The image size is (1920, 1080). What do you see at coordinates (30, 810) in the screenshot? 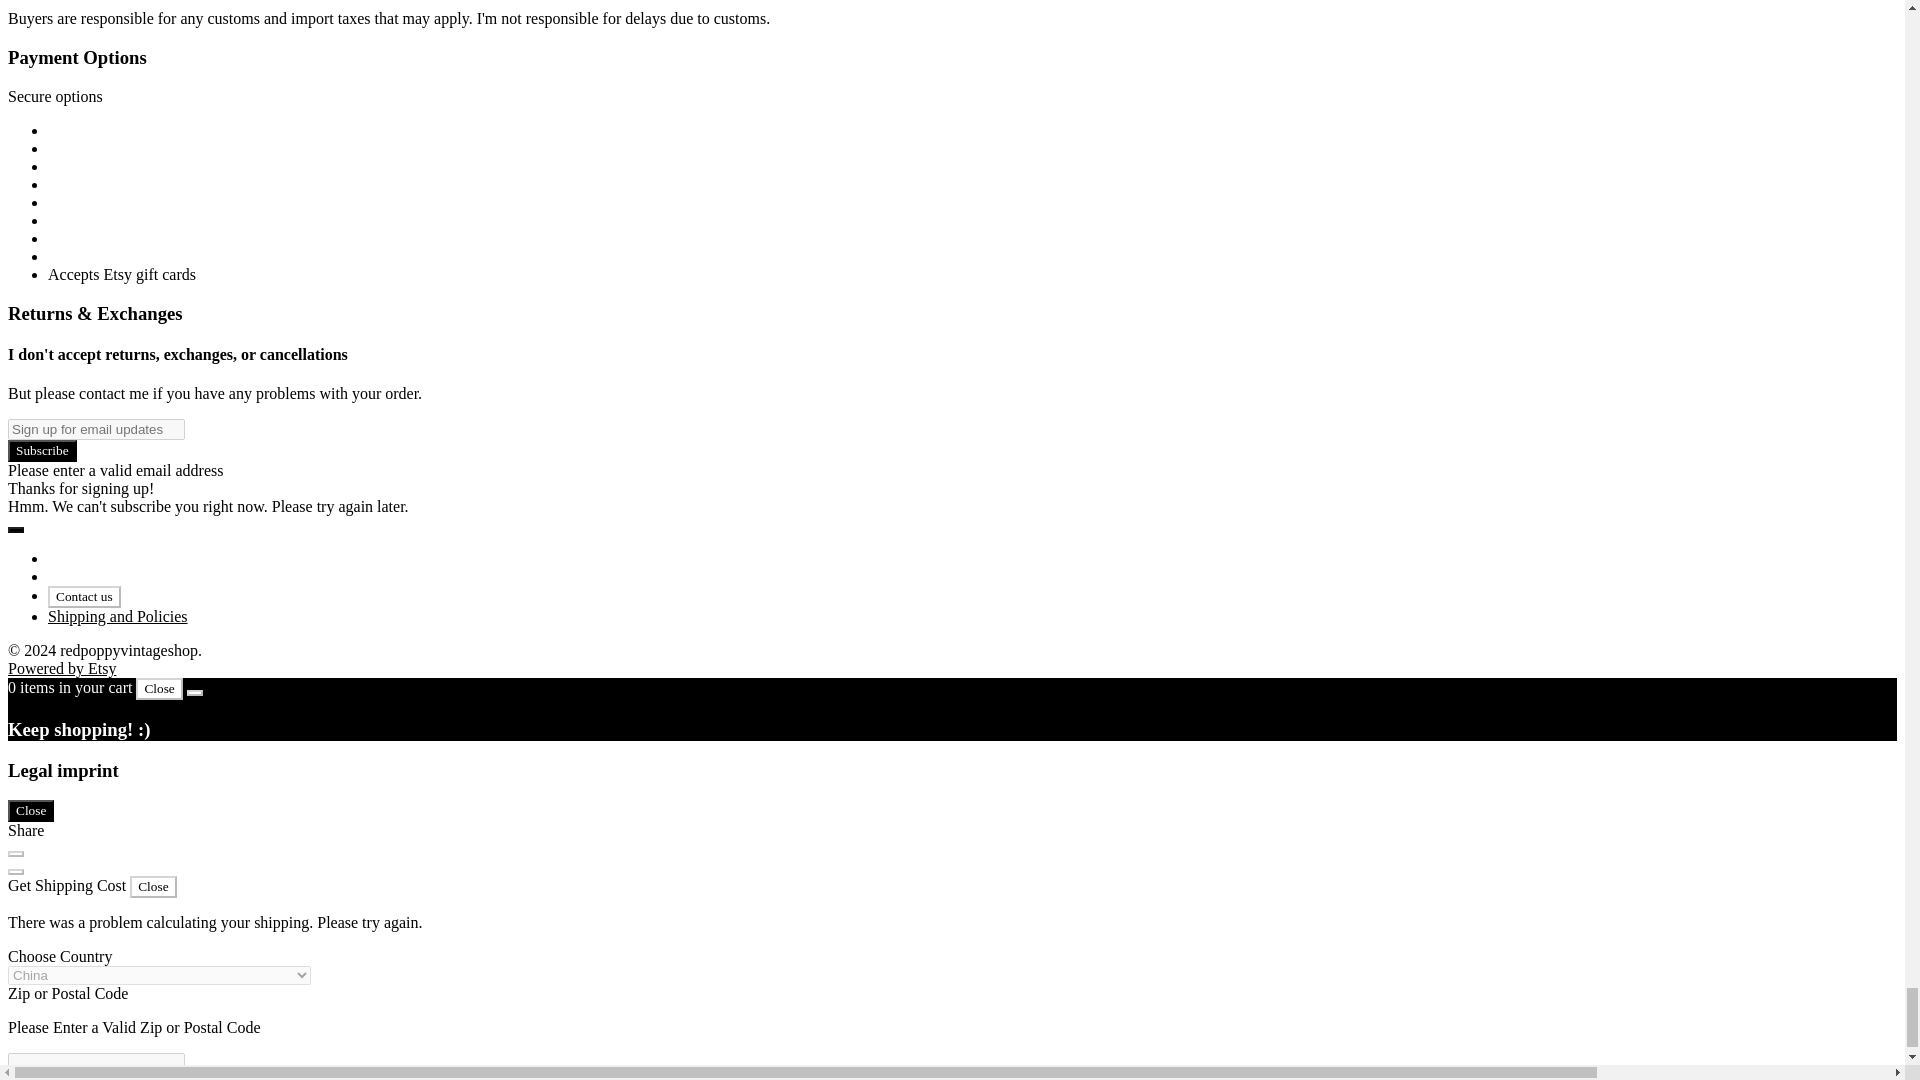
I see `Close` at bounding box center [30, 810].